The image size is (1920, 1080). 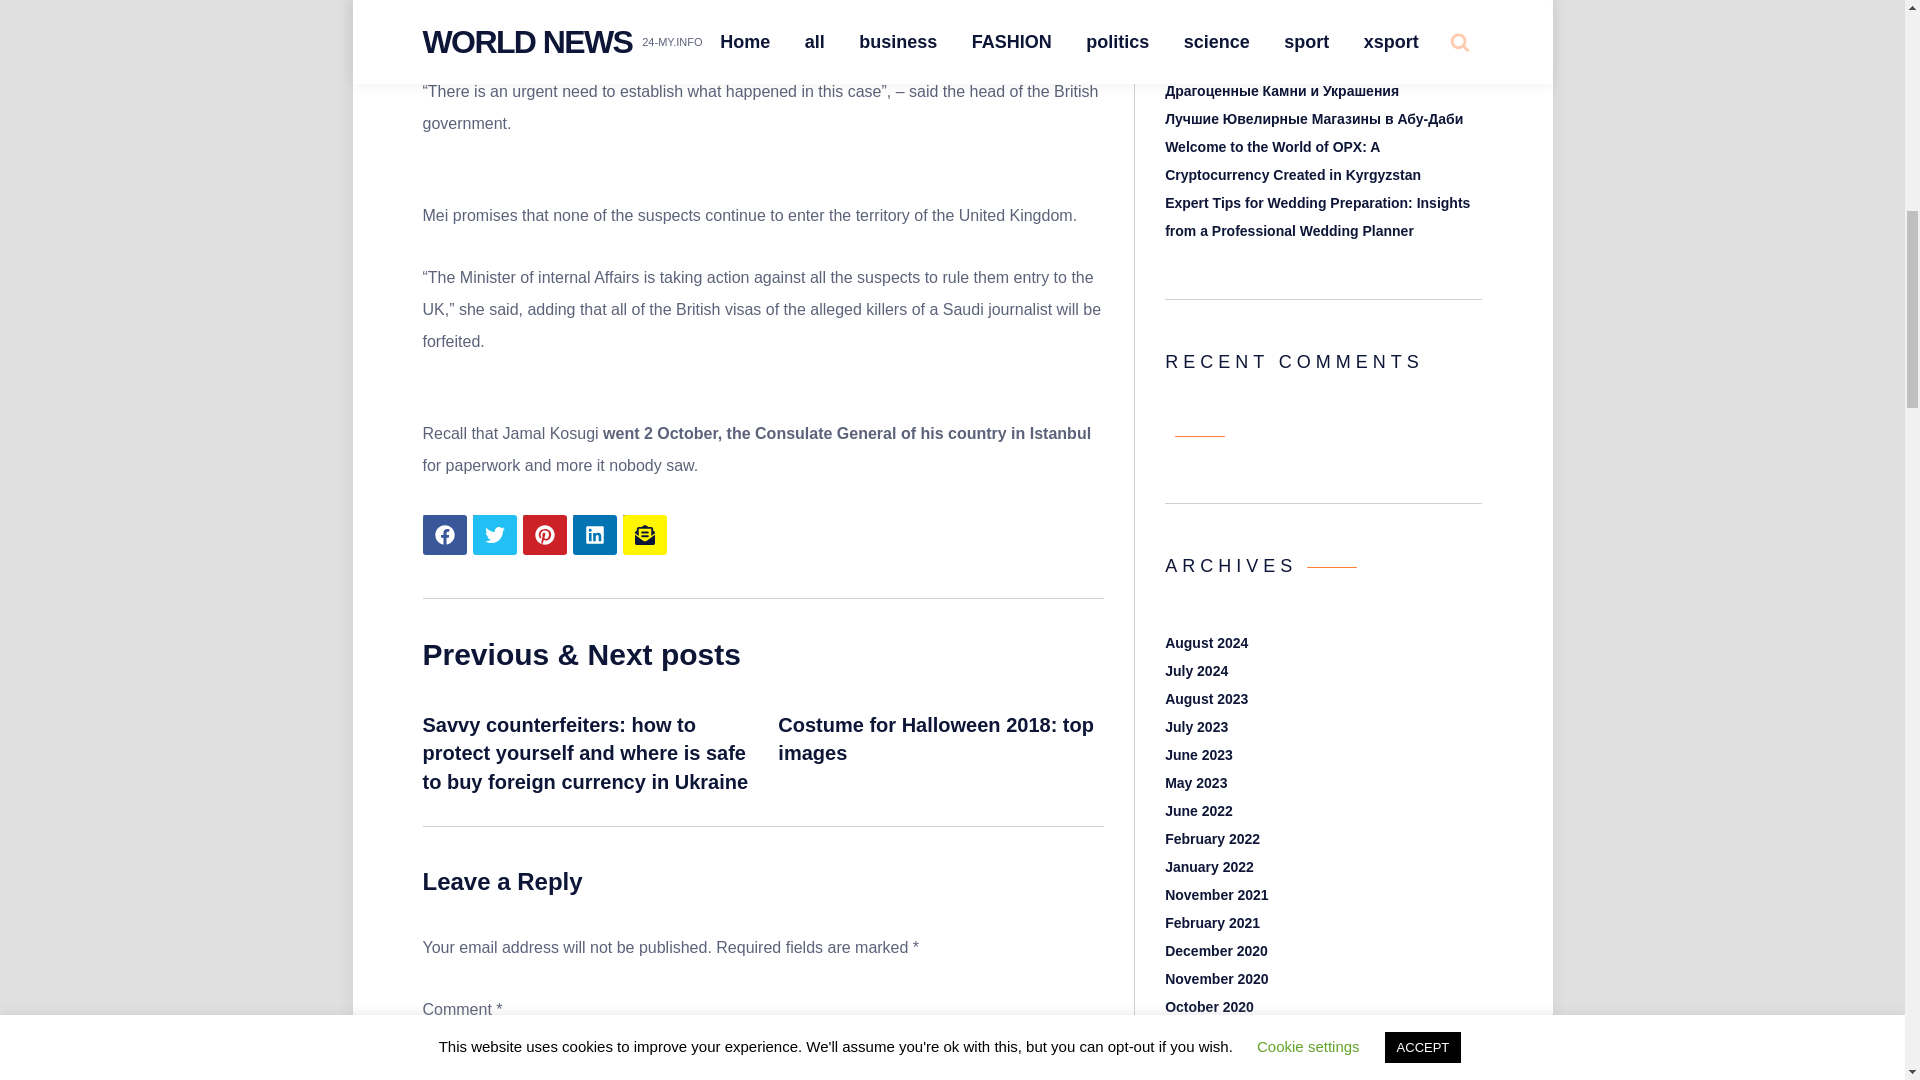 What do you see at coordinates (1196, 782) in the screenshot?
I see `May 2023` at bounding box center [1196, 782].